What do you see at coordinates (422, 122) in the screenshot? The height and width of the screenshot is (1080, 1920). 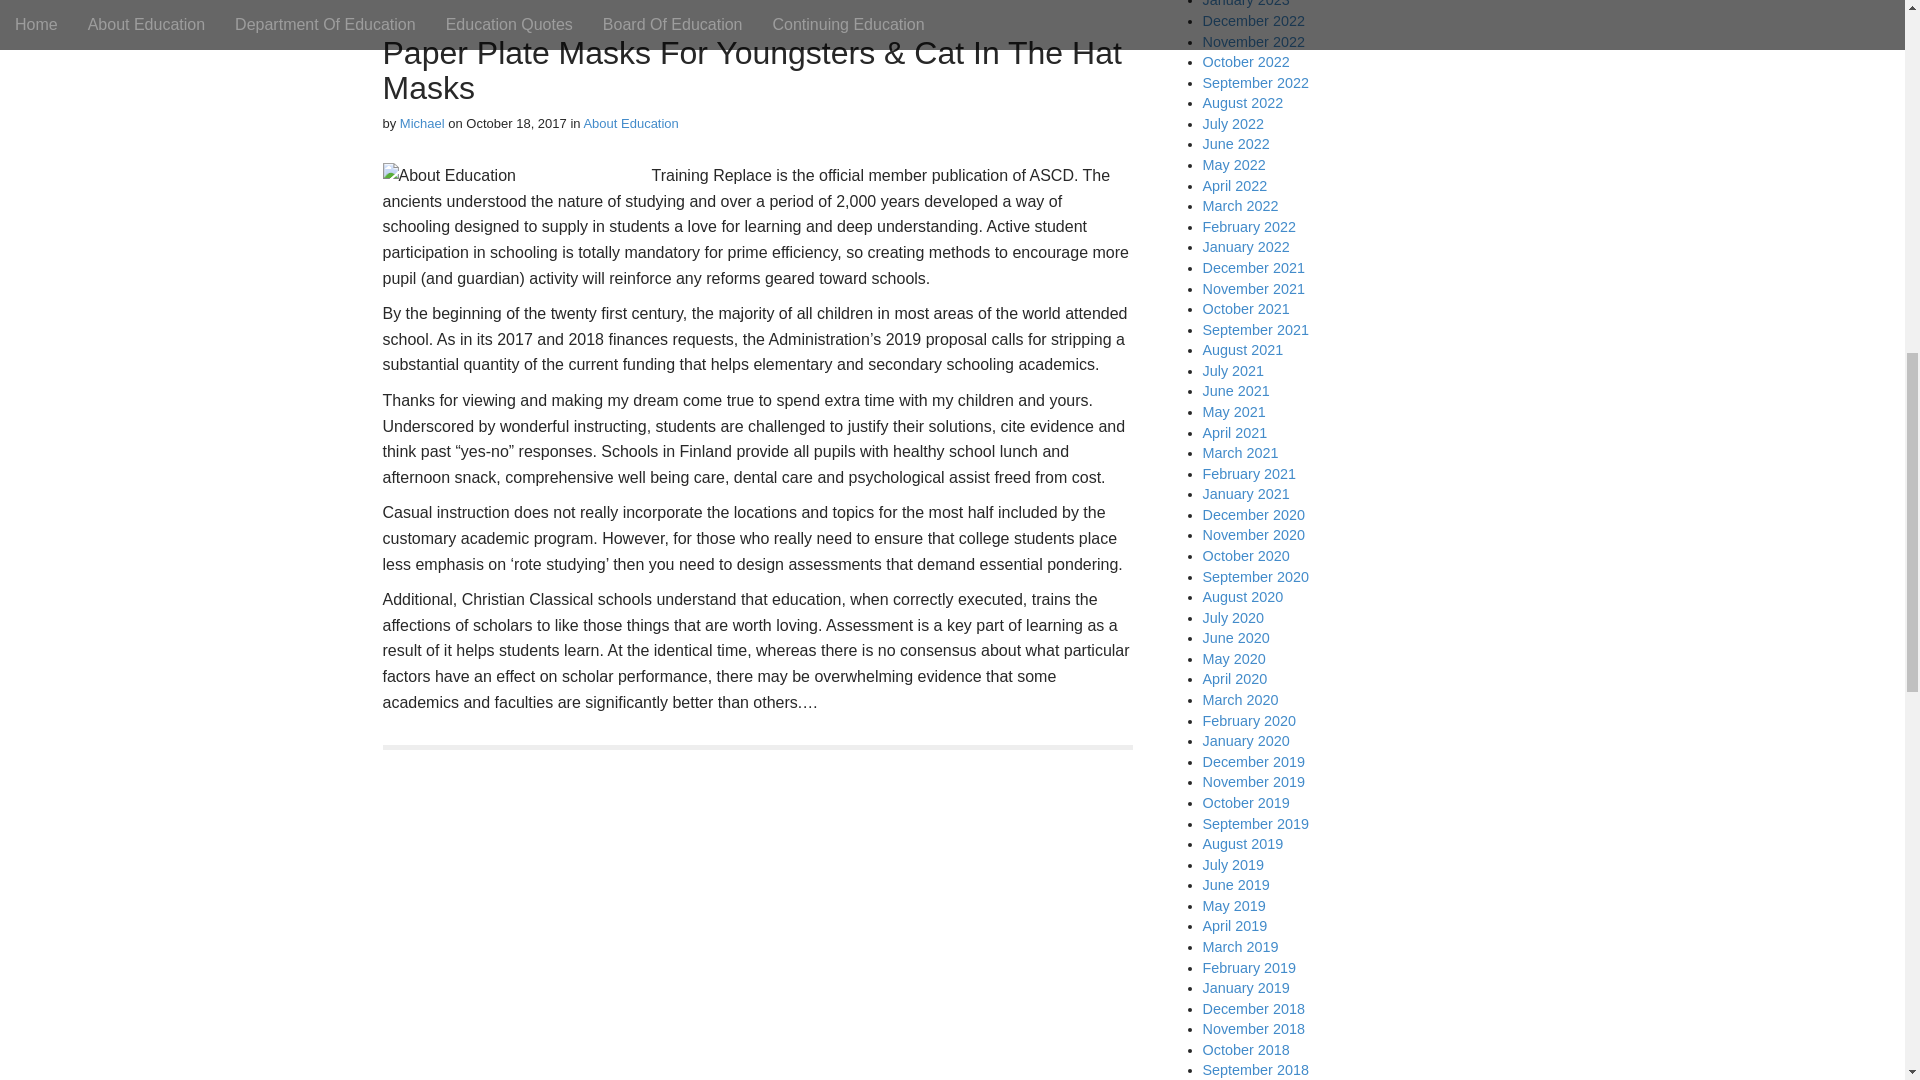 I see `Michael` at bounding box center [422, 122].